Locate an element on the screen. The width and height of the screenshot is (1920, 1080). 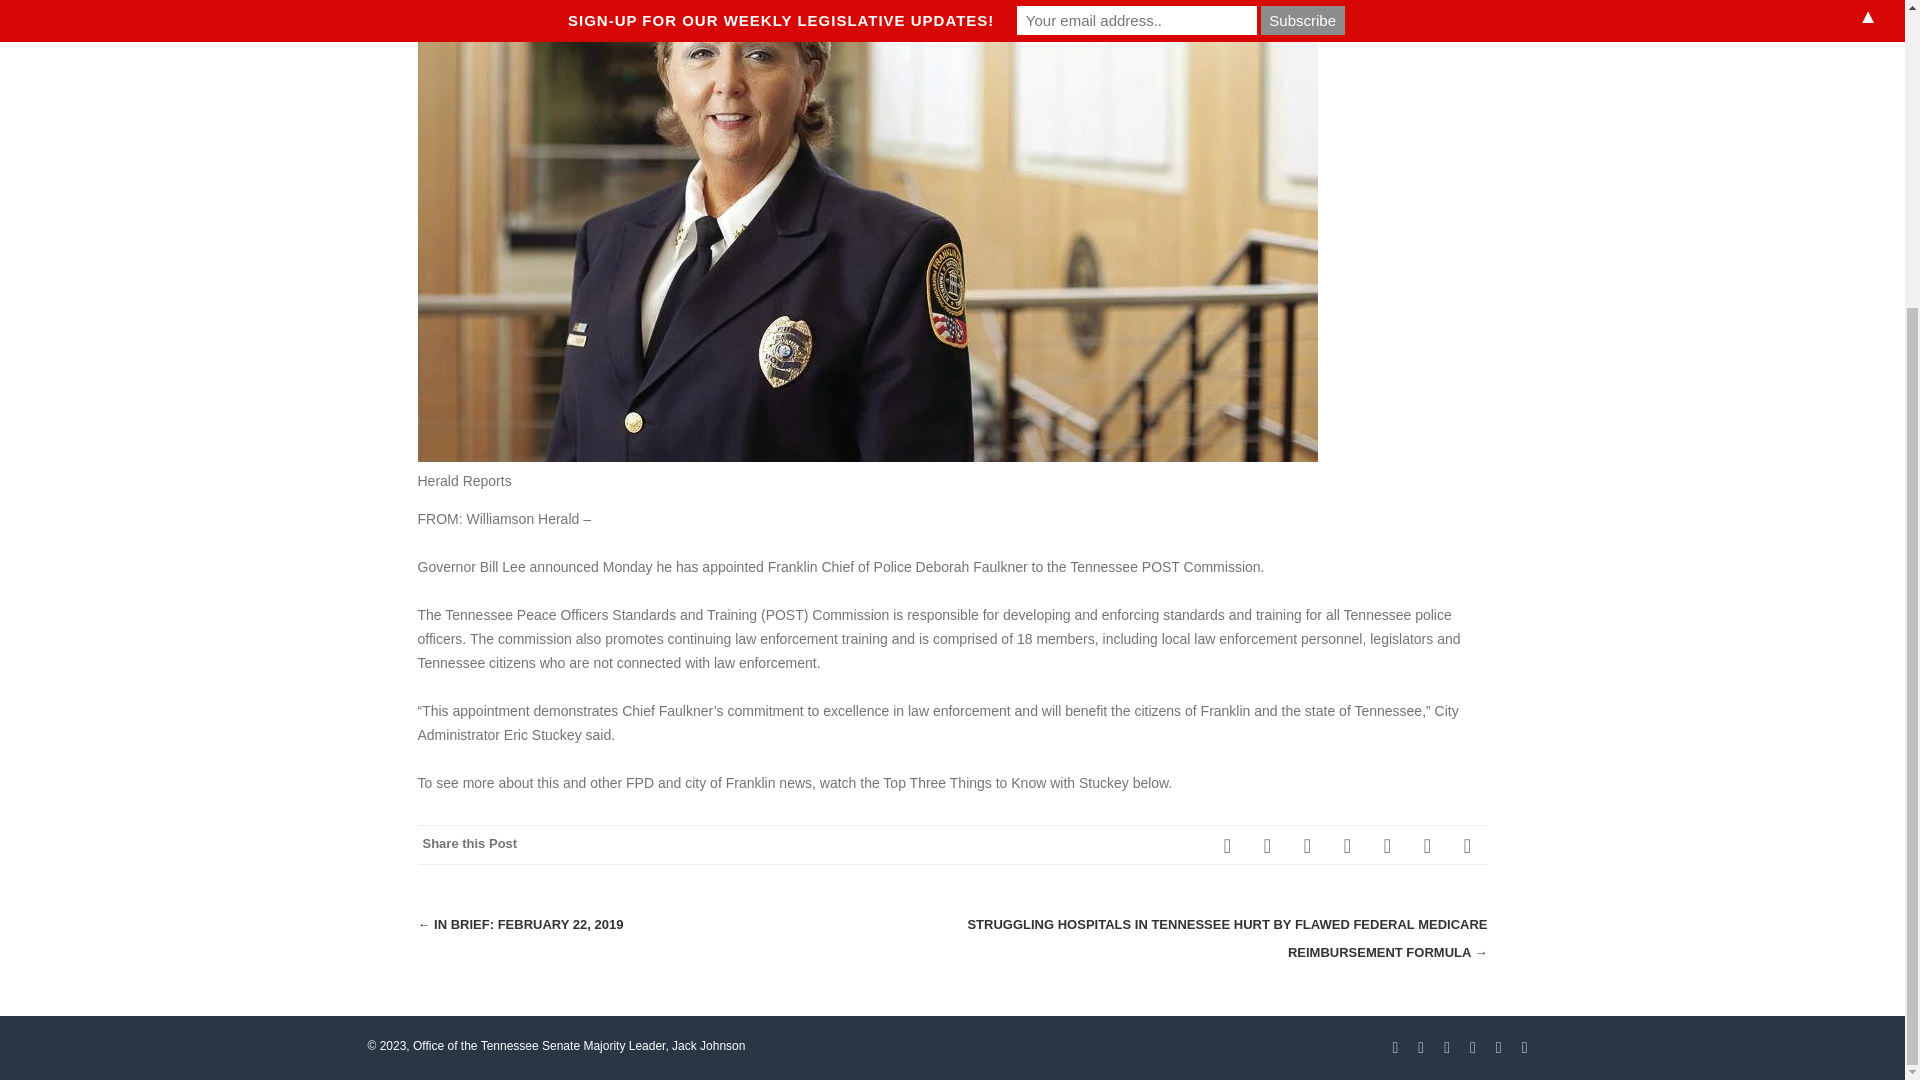
Herald Reports is located at coordinates (465, 481).